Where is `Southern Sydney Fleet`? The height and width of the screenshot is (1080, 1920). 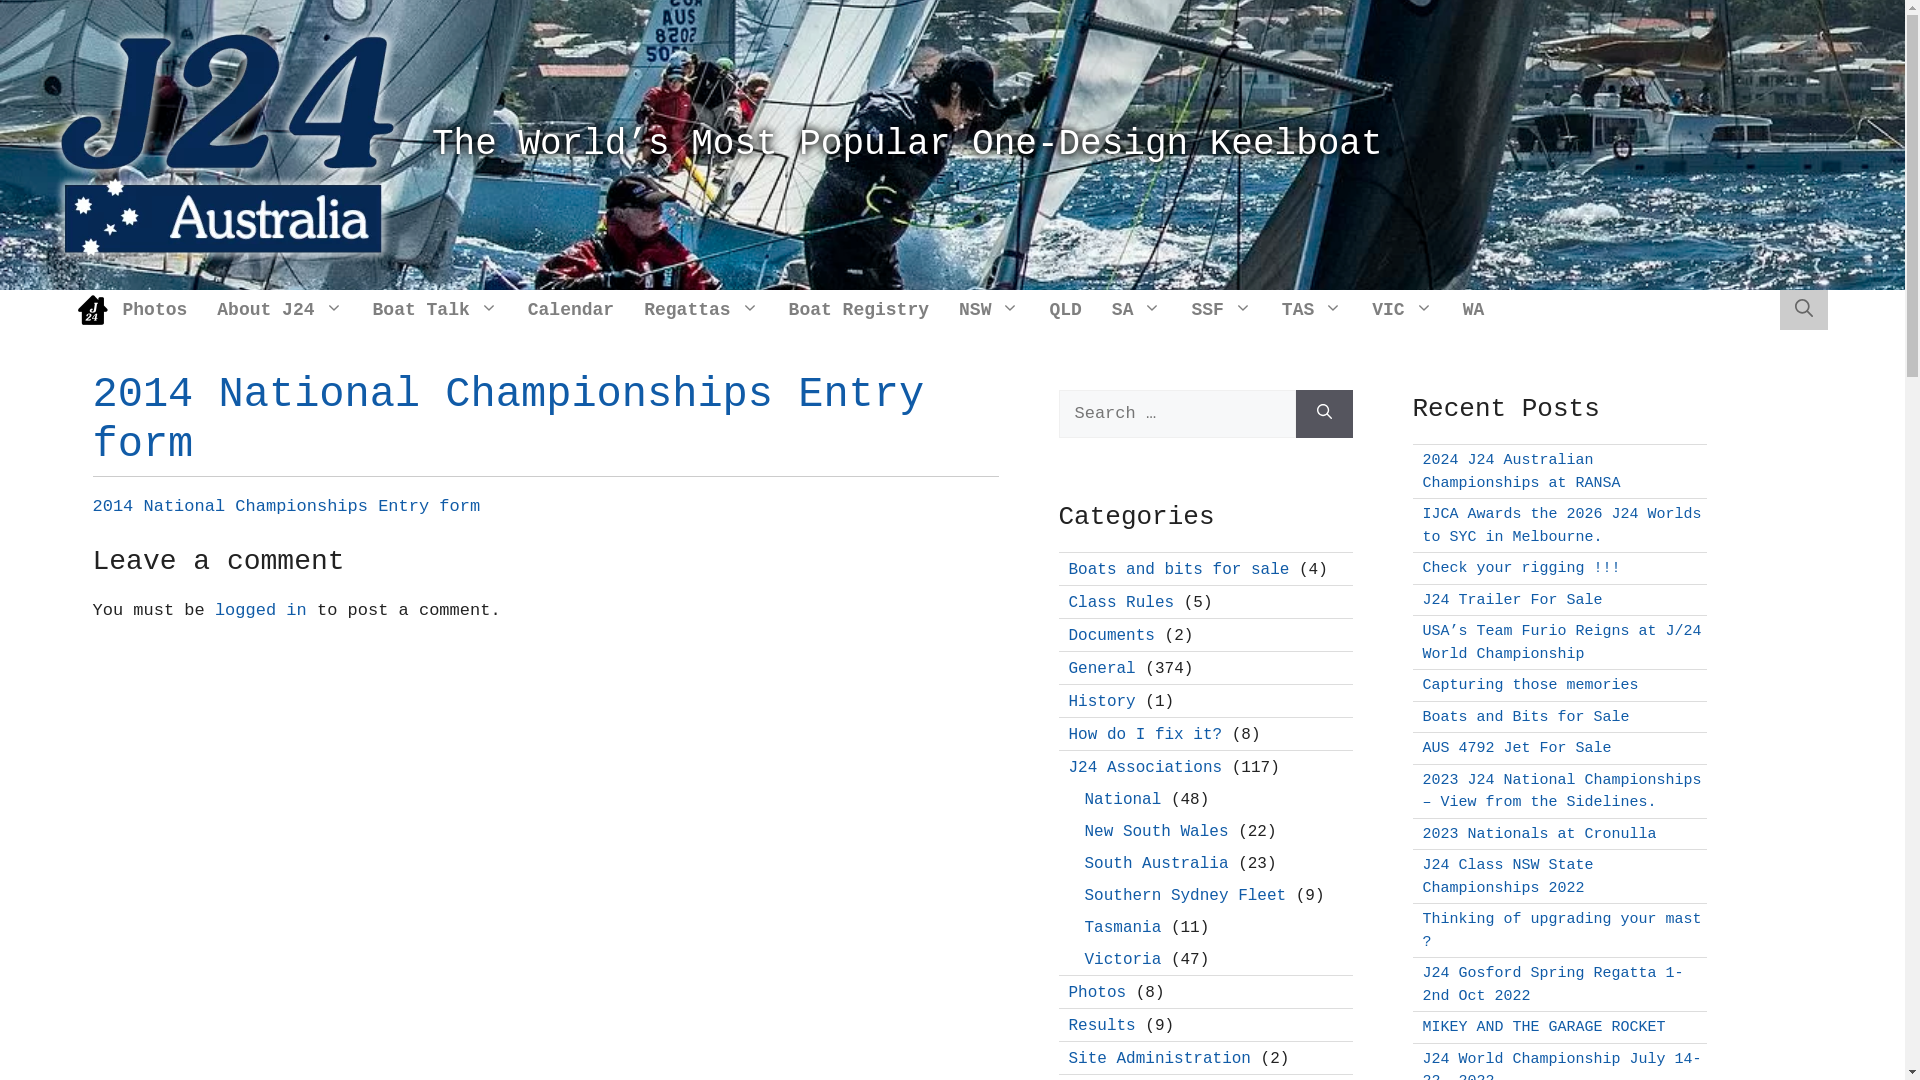
Southern Sydney Fleet is located at coordinates (1185, 895).